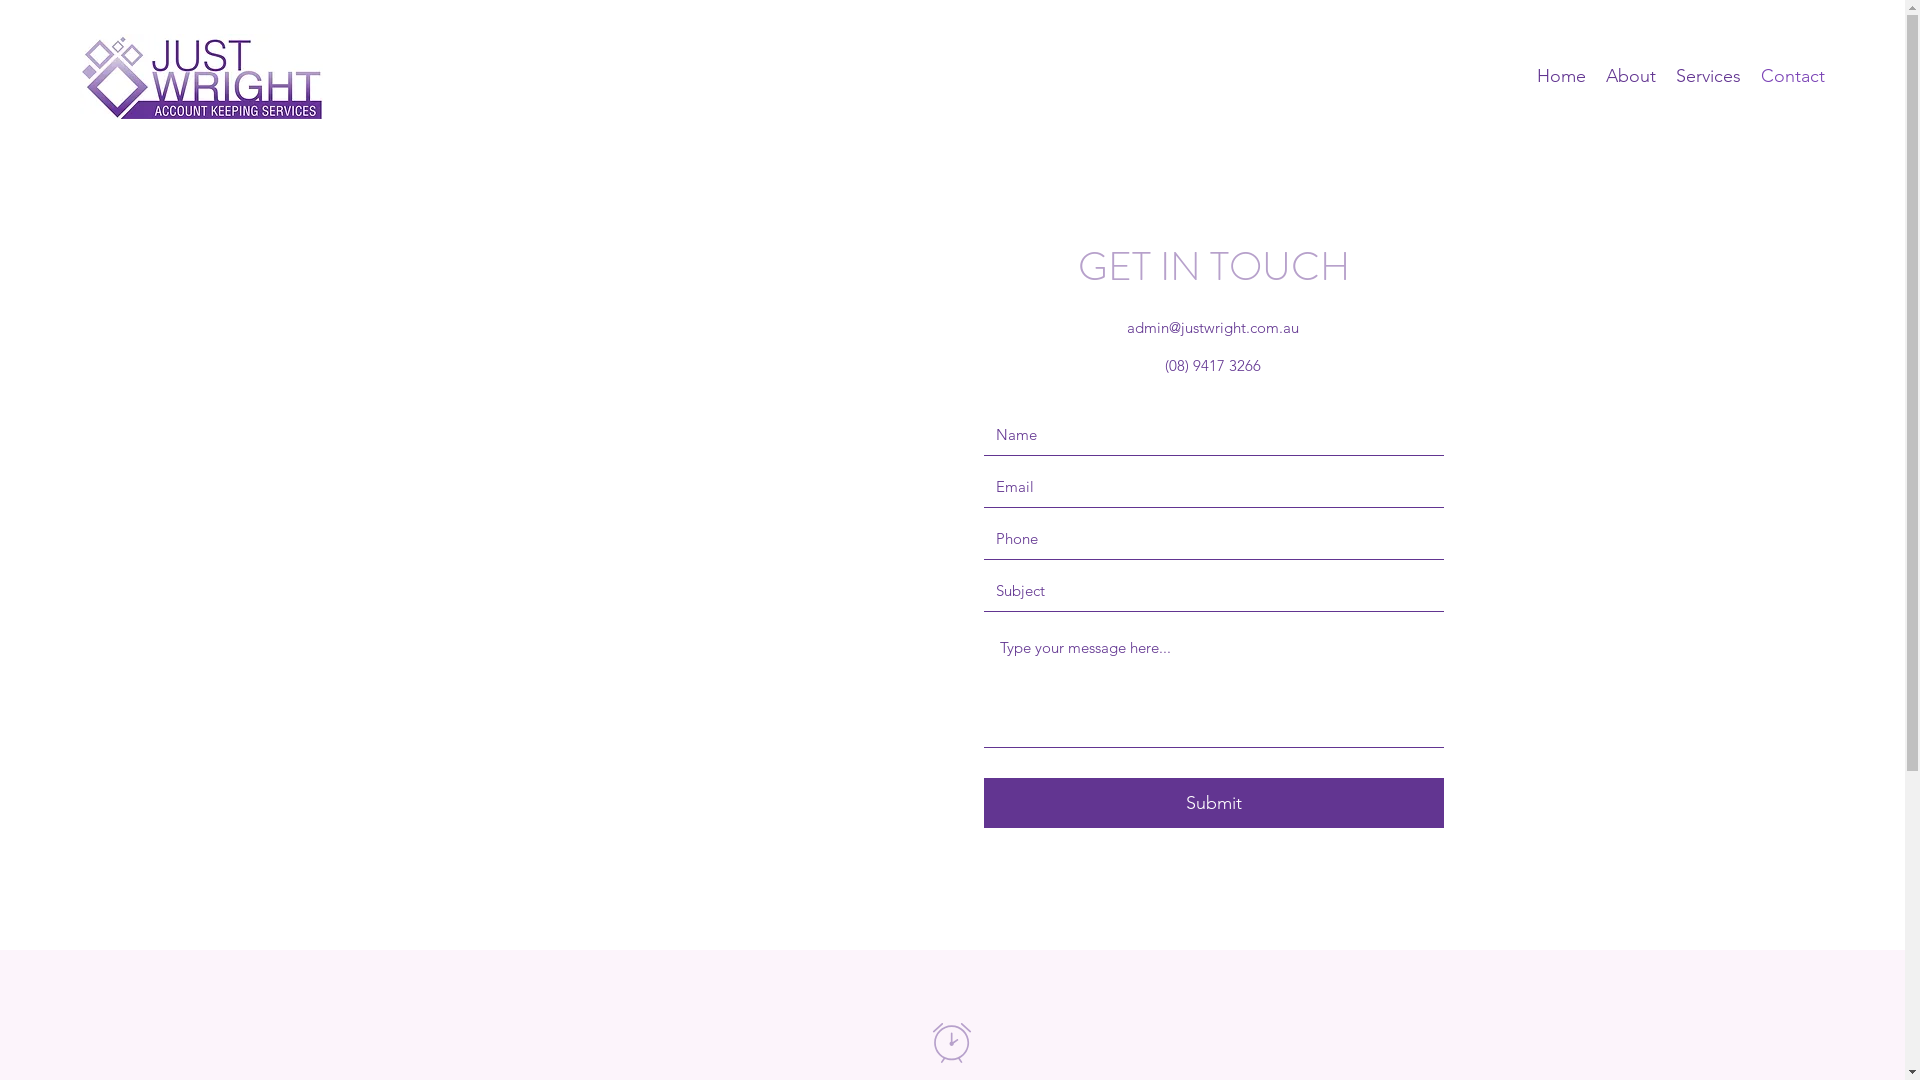 This screenshot has height=1080, width=1920. What do you see at coordinates (1793, 76) in the screenshot?
I see `Contact` at bounding box center [1793, 76].